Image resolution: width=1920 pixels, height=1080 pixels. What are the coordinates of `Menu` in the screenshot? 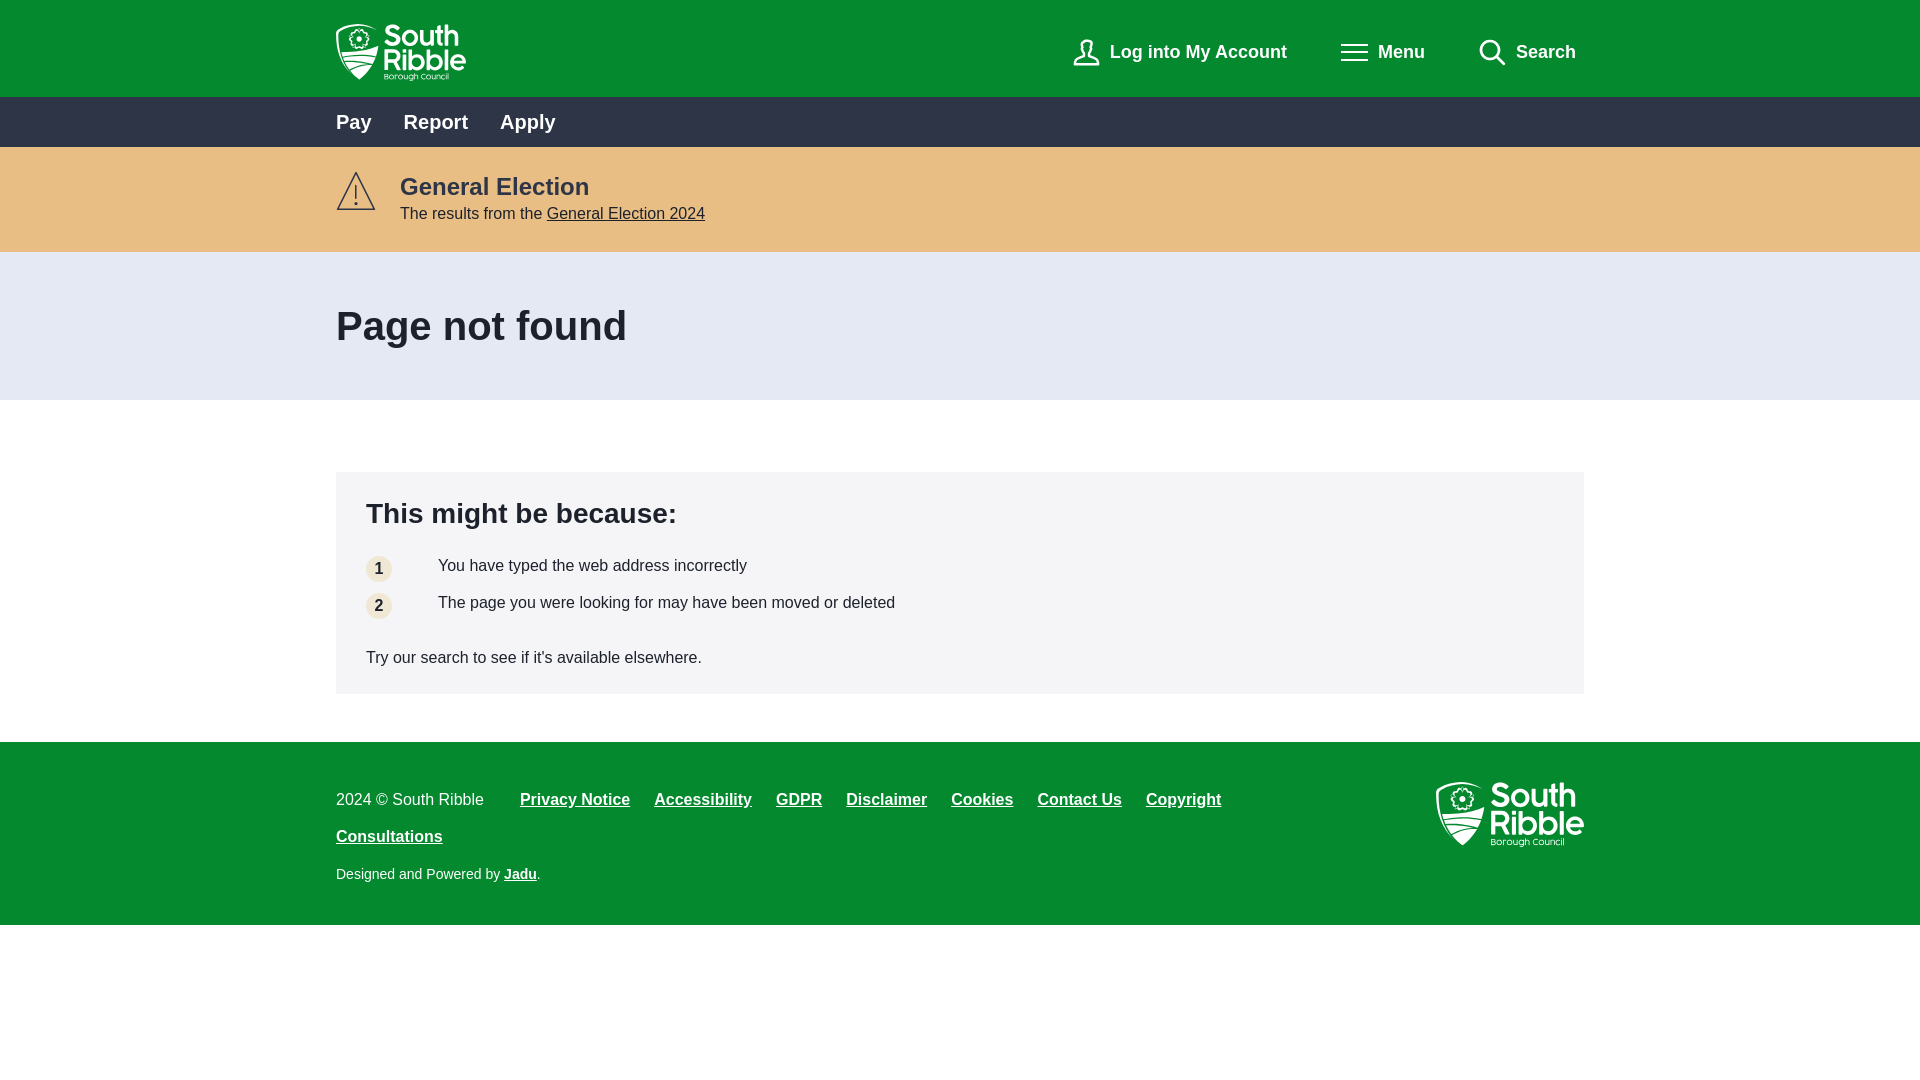 It's located at (1382, 52).